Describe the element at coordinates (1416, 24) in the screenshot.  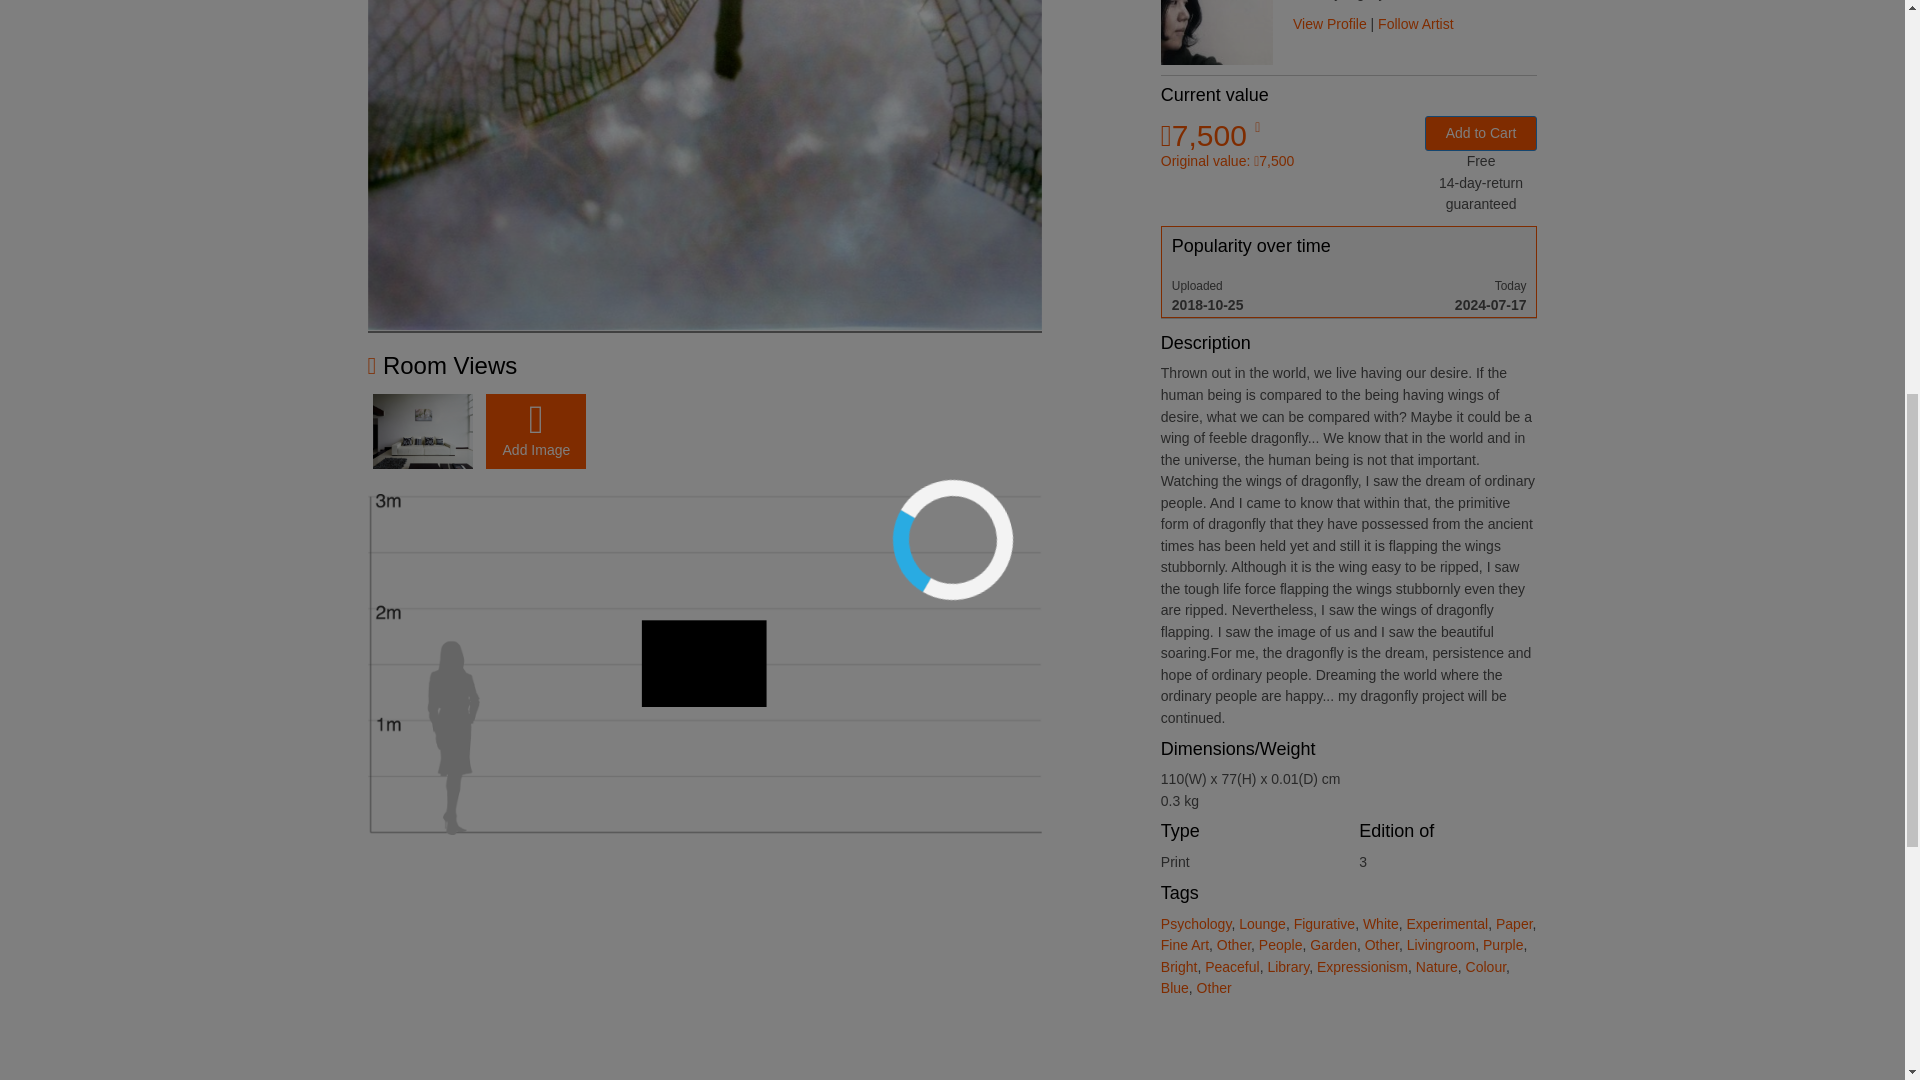
I see `Follow the artist` at that location.